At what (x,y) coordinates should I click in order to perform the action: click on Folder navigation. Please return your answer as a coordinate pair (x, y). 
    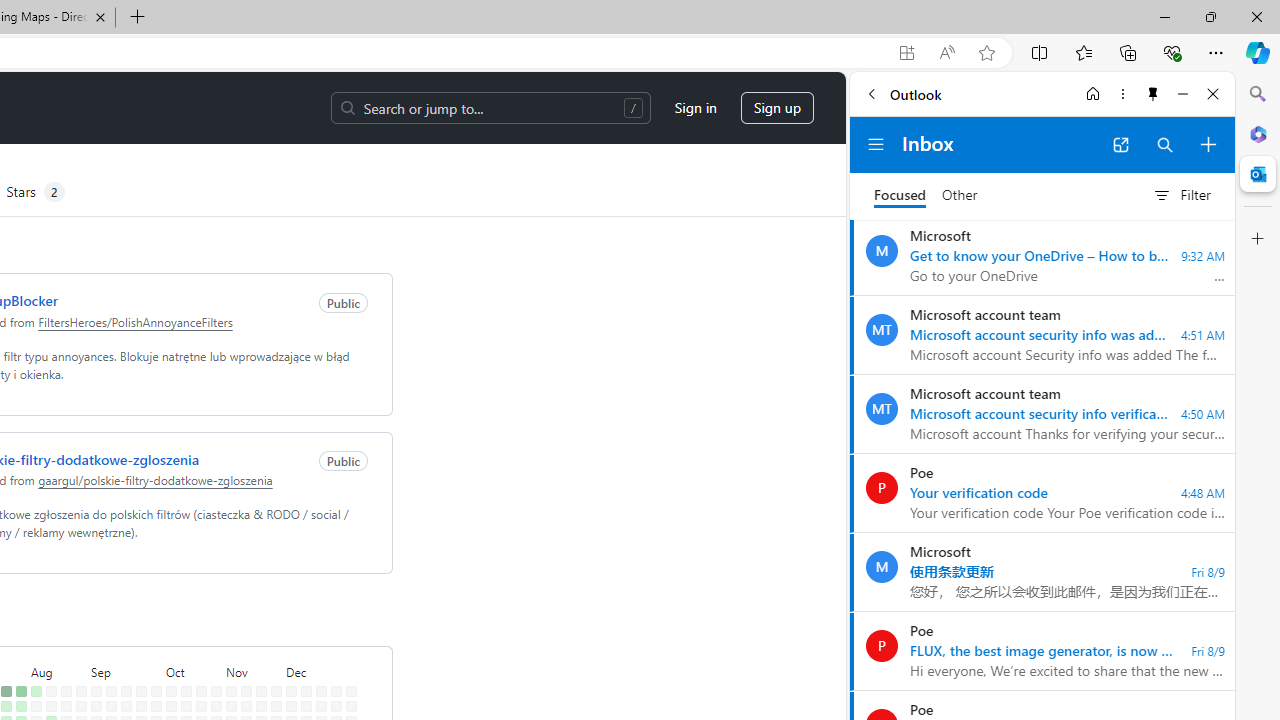
    Looking at the image, I should click on (876, 144).